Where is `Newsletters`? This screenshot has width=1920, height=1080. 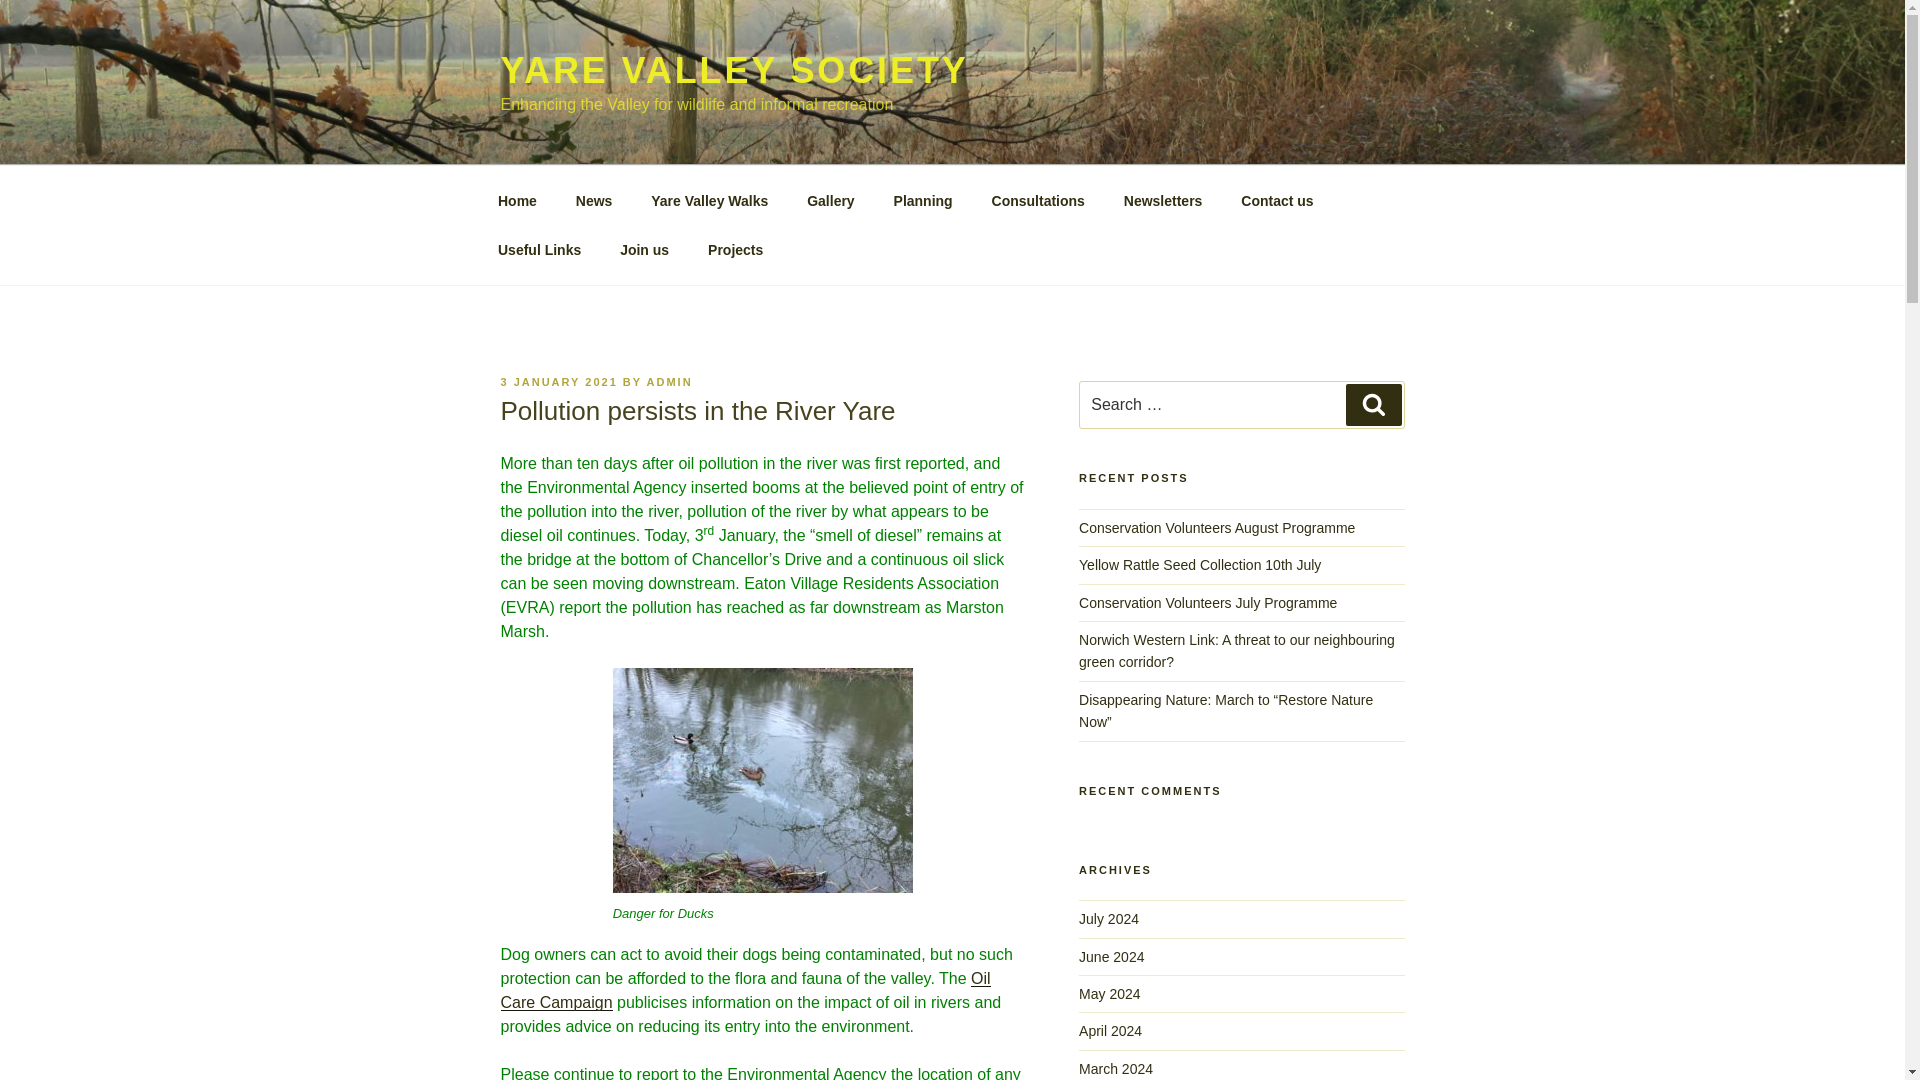
Newsletters is located at coordinates (1162, 200).